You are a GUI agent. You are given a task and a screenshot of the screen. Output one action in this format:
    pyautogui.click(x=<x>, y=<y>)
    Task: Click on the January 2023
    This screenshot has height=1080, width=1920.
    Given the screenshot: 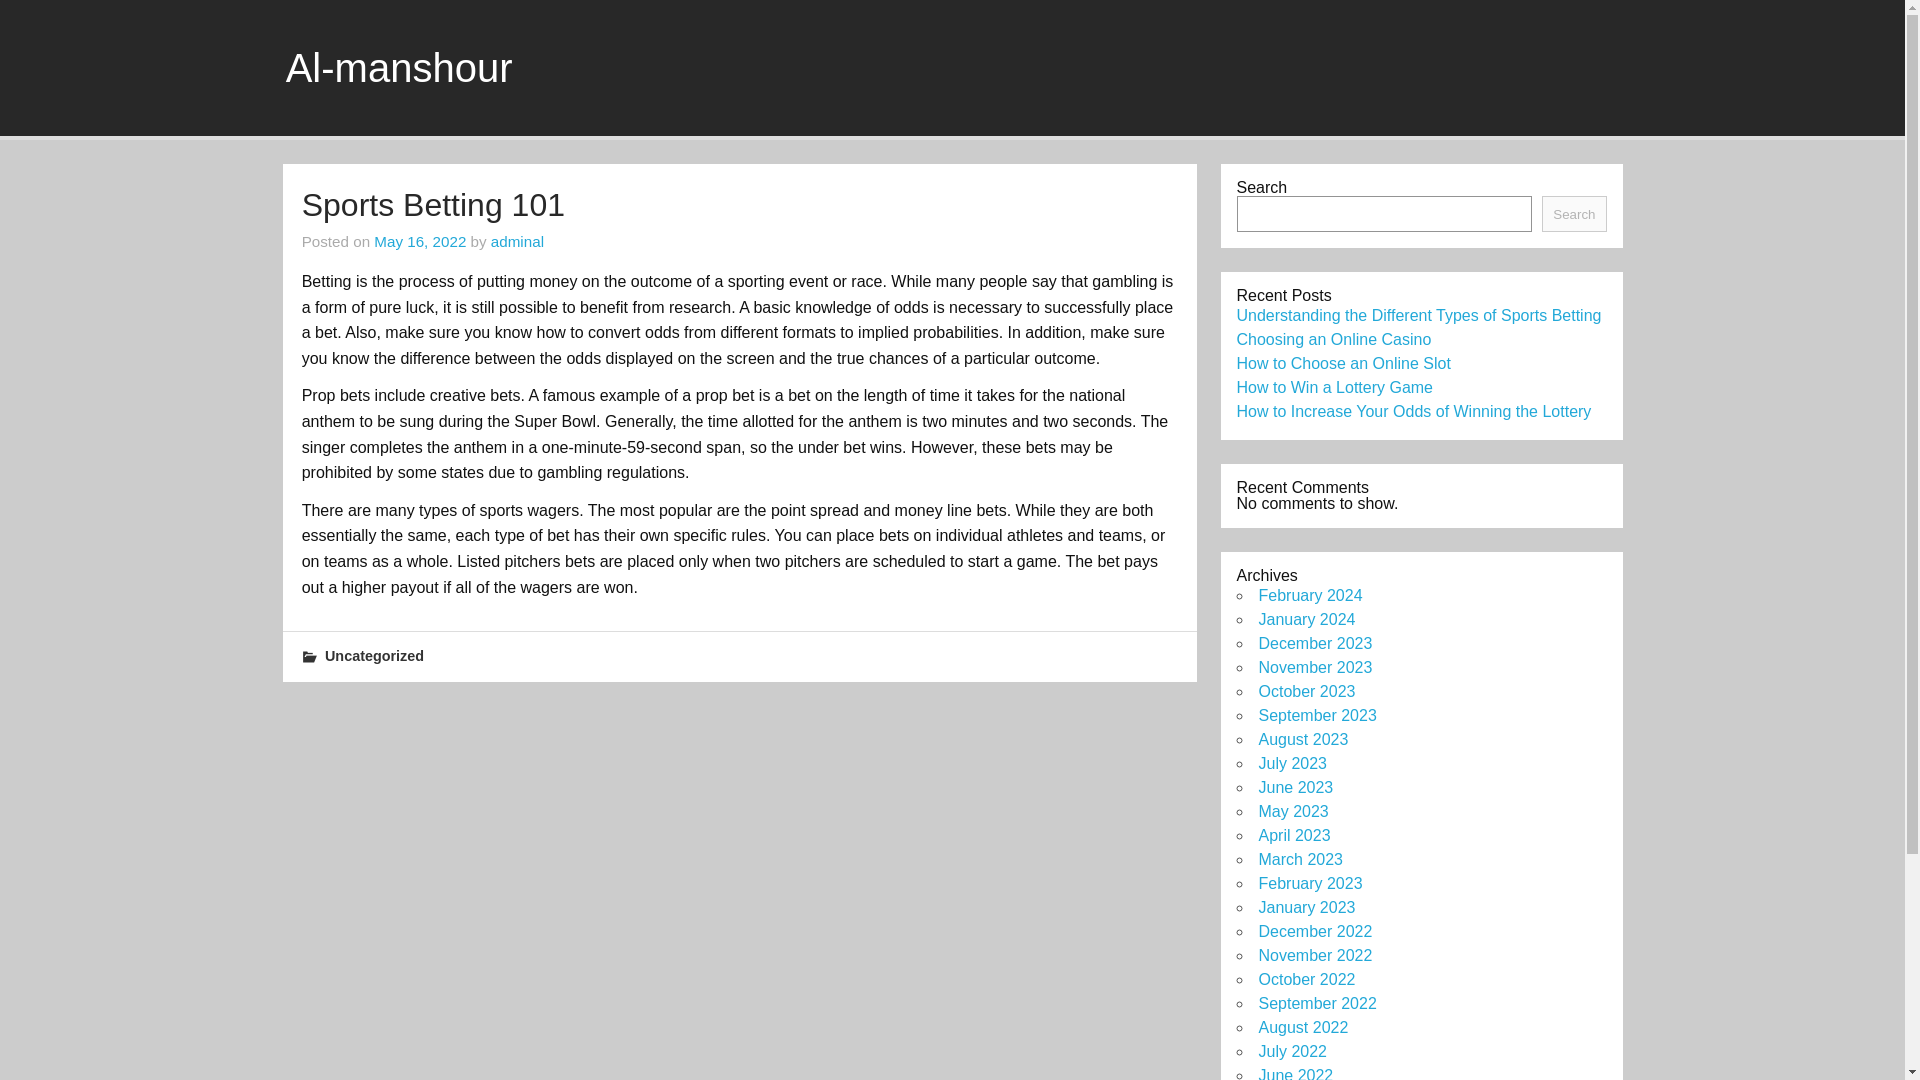 What is the action you would take?
    pyautogui.click(x=1306, y=906)
    